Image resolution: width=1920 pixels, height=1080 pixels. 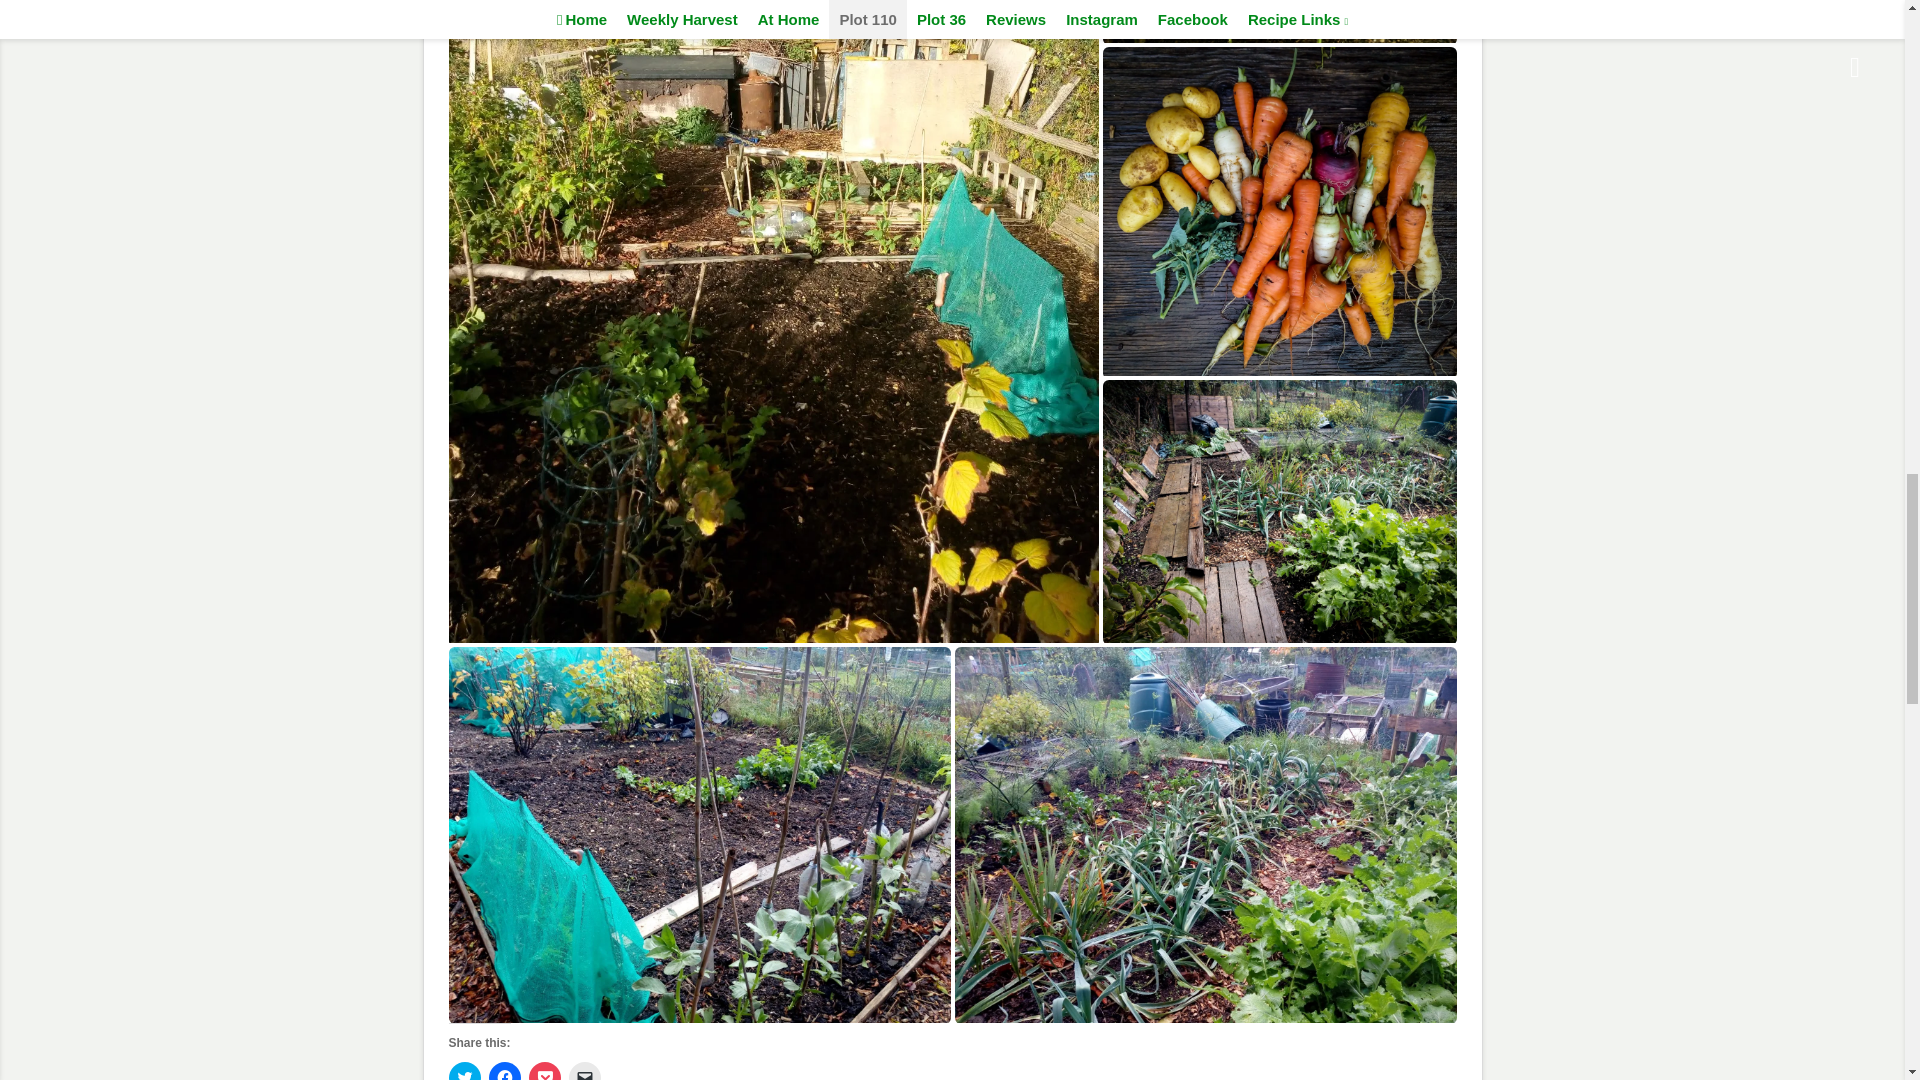 I want to click on Click to share on Twitter, so click(x=464, y=1070).